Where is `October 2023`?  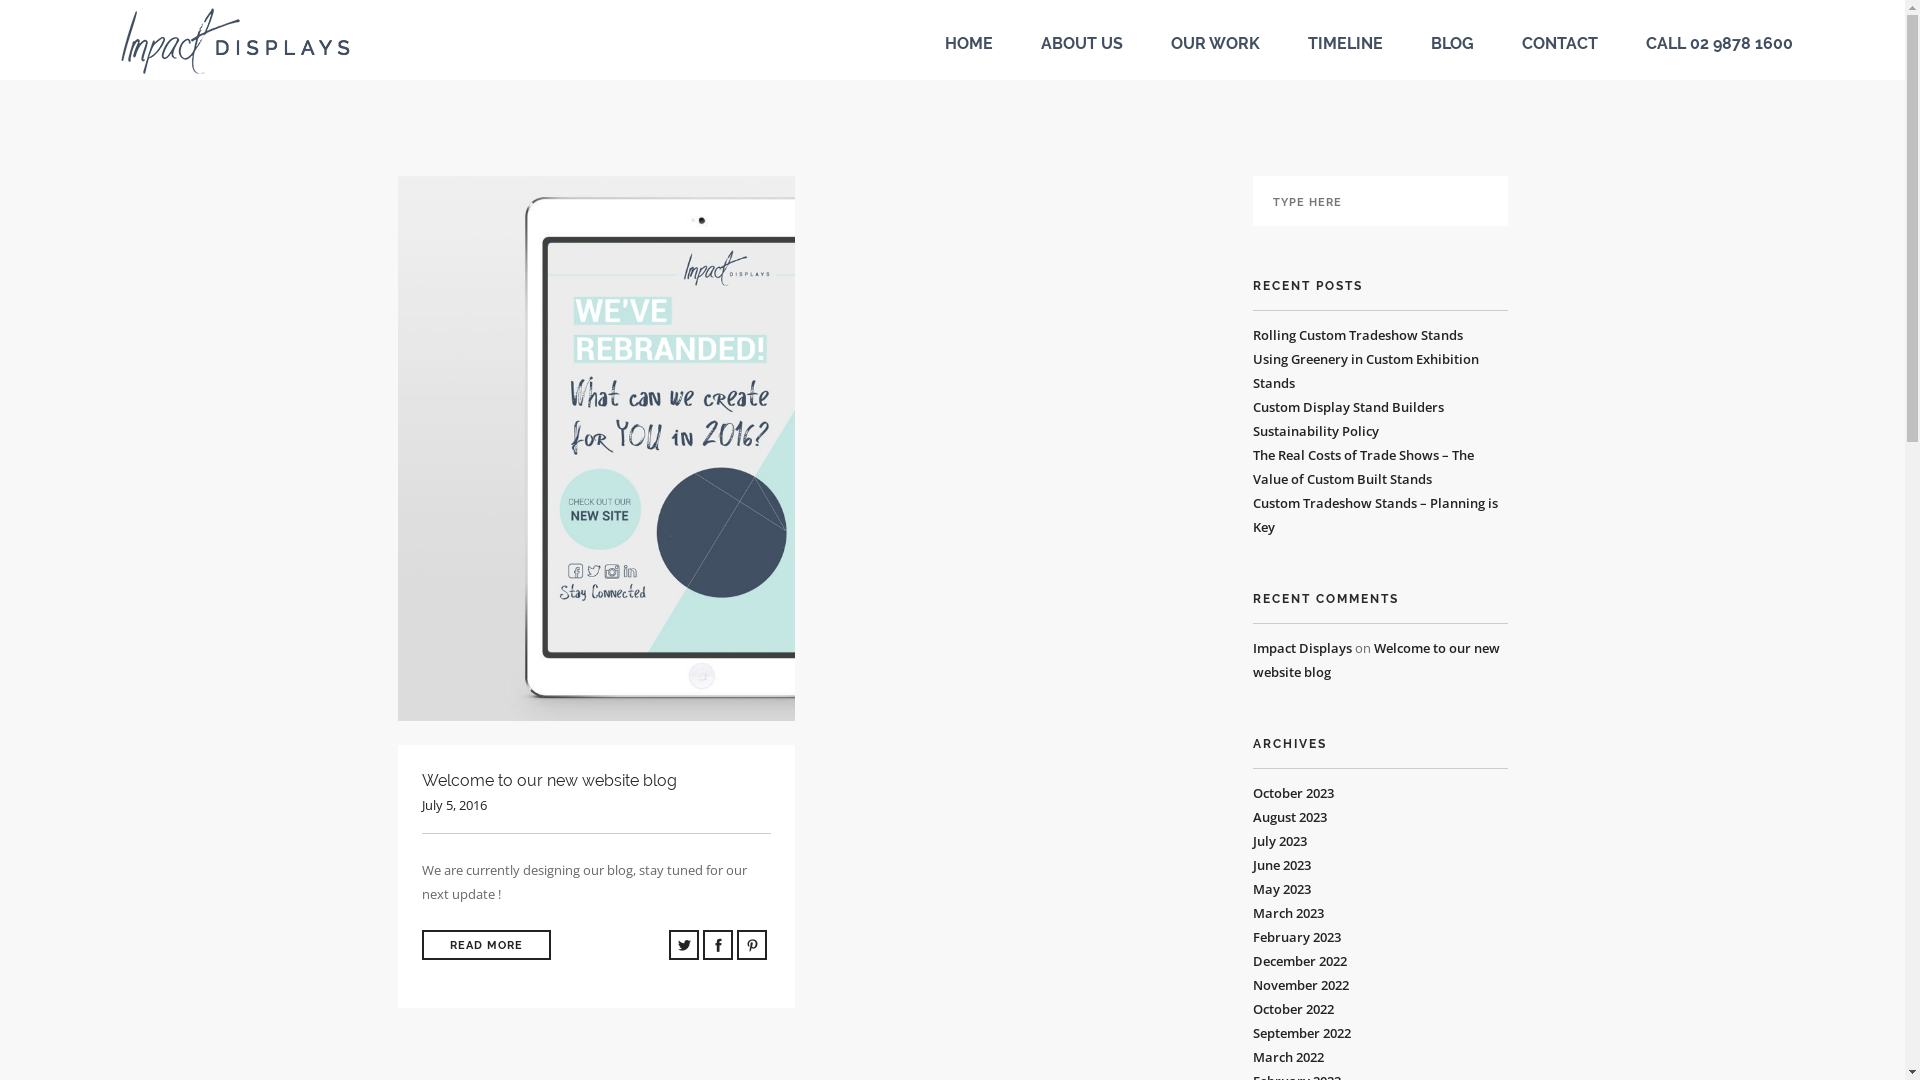 October 2023 is located at coordinates (1292, 793).